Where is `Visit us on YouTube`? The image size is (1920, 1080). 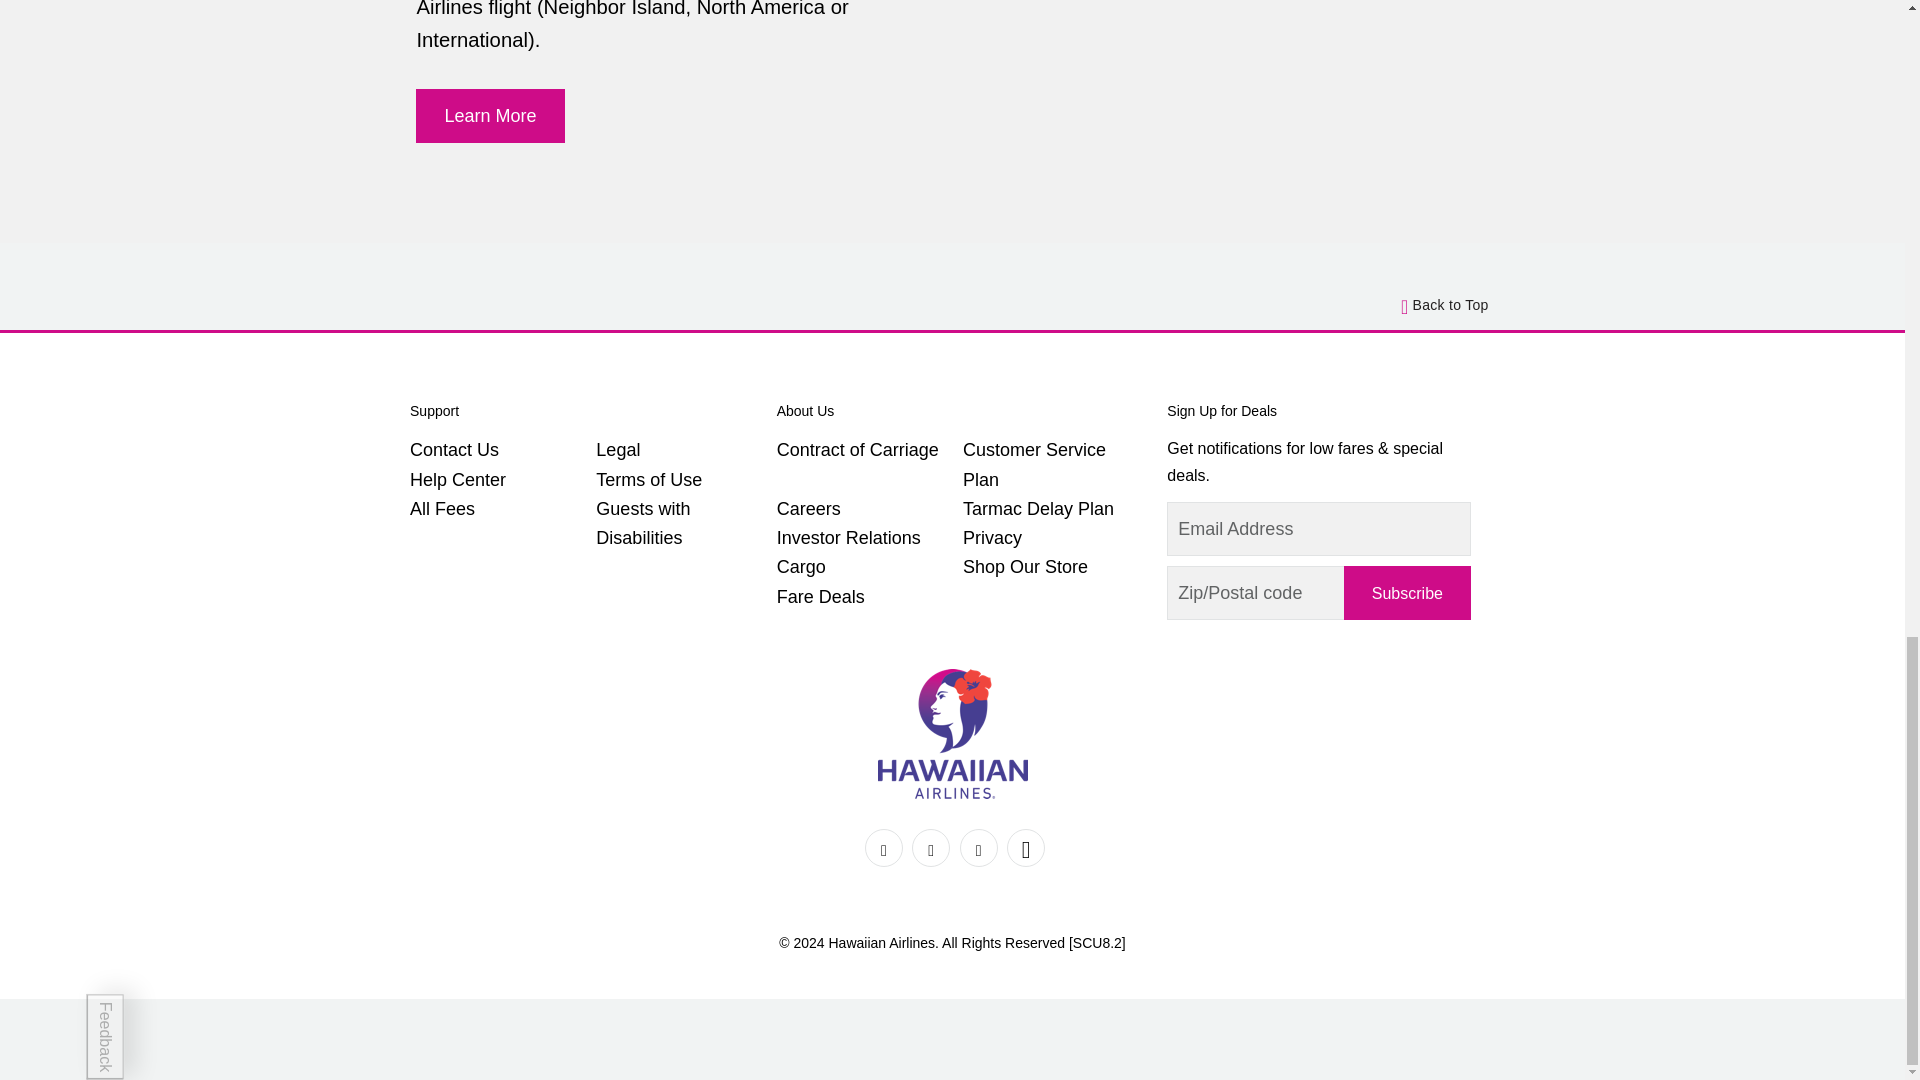
Visit us on YouTube is located at coordinates (1025, 848).